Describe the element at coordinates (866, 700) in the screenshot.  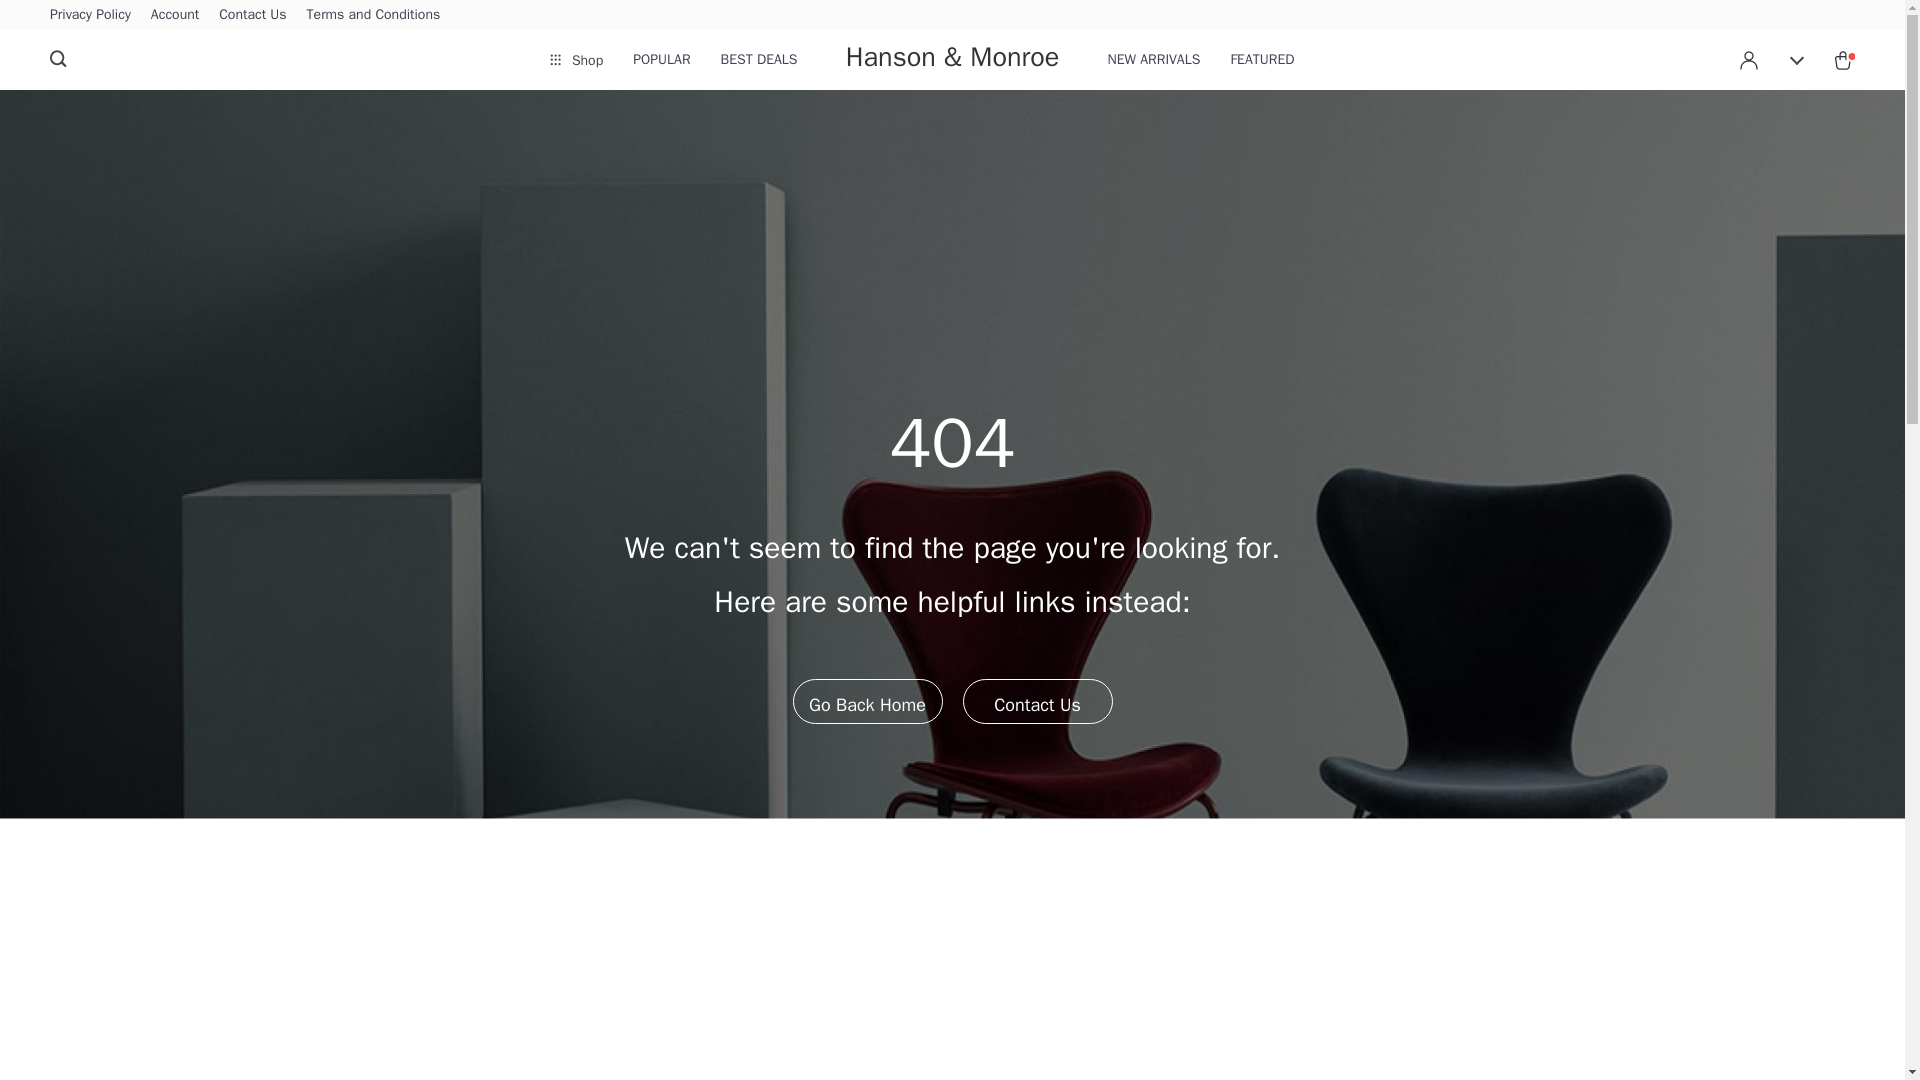
I see `Go Back Home` at that location.